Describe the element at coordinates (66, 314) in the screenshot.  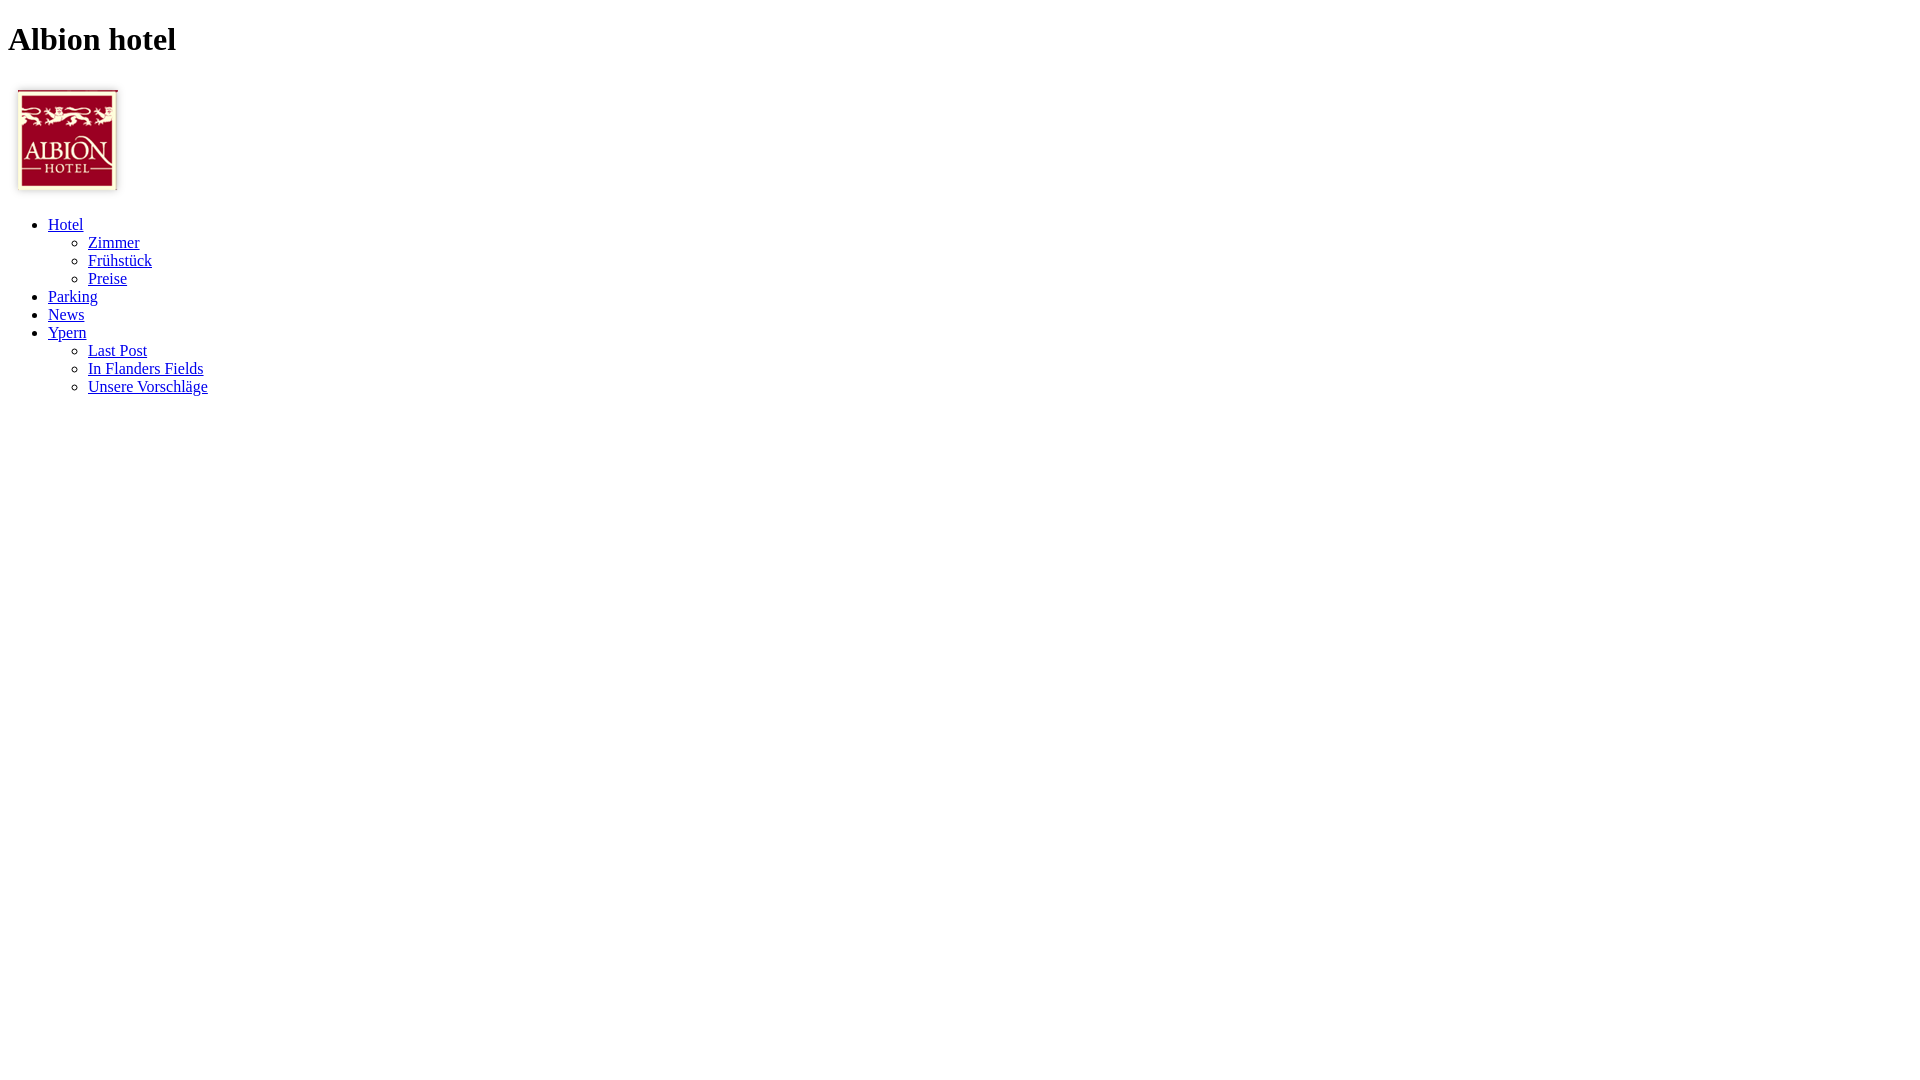
I see `News` at that location.